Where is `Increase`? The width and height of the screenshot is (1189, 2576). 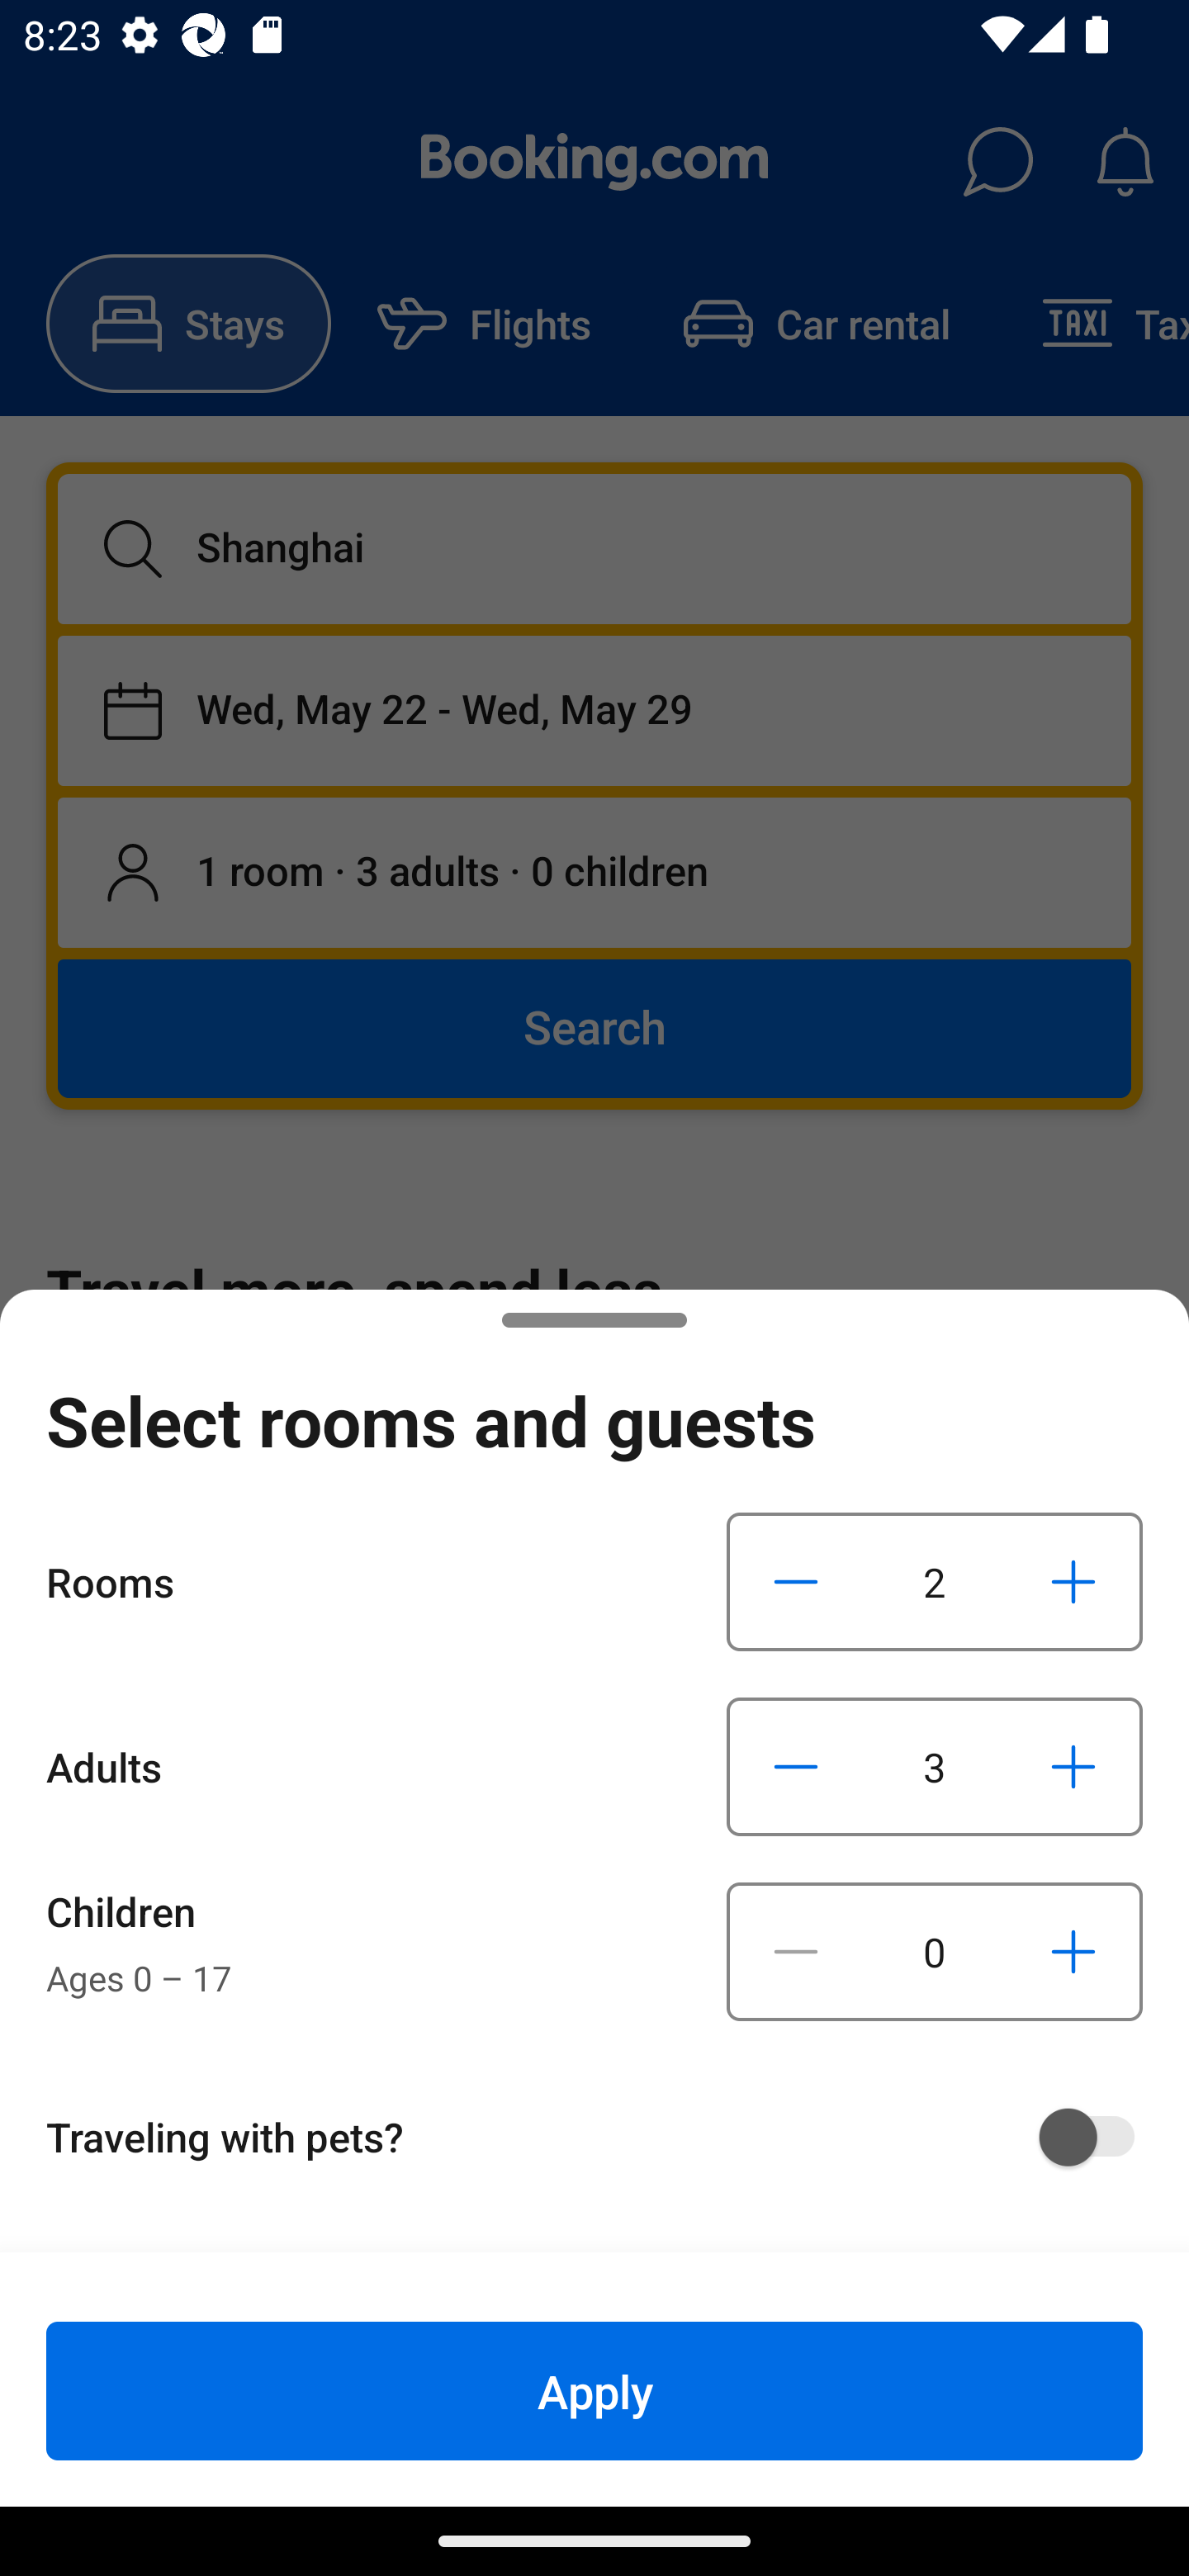 Increase is located at coordinates (1073, 1581).